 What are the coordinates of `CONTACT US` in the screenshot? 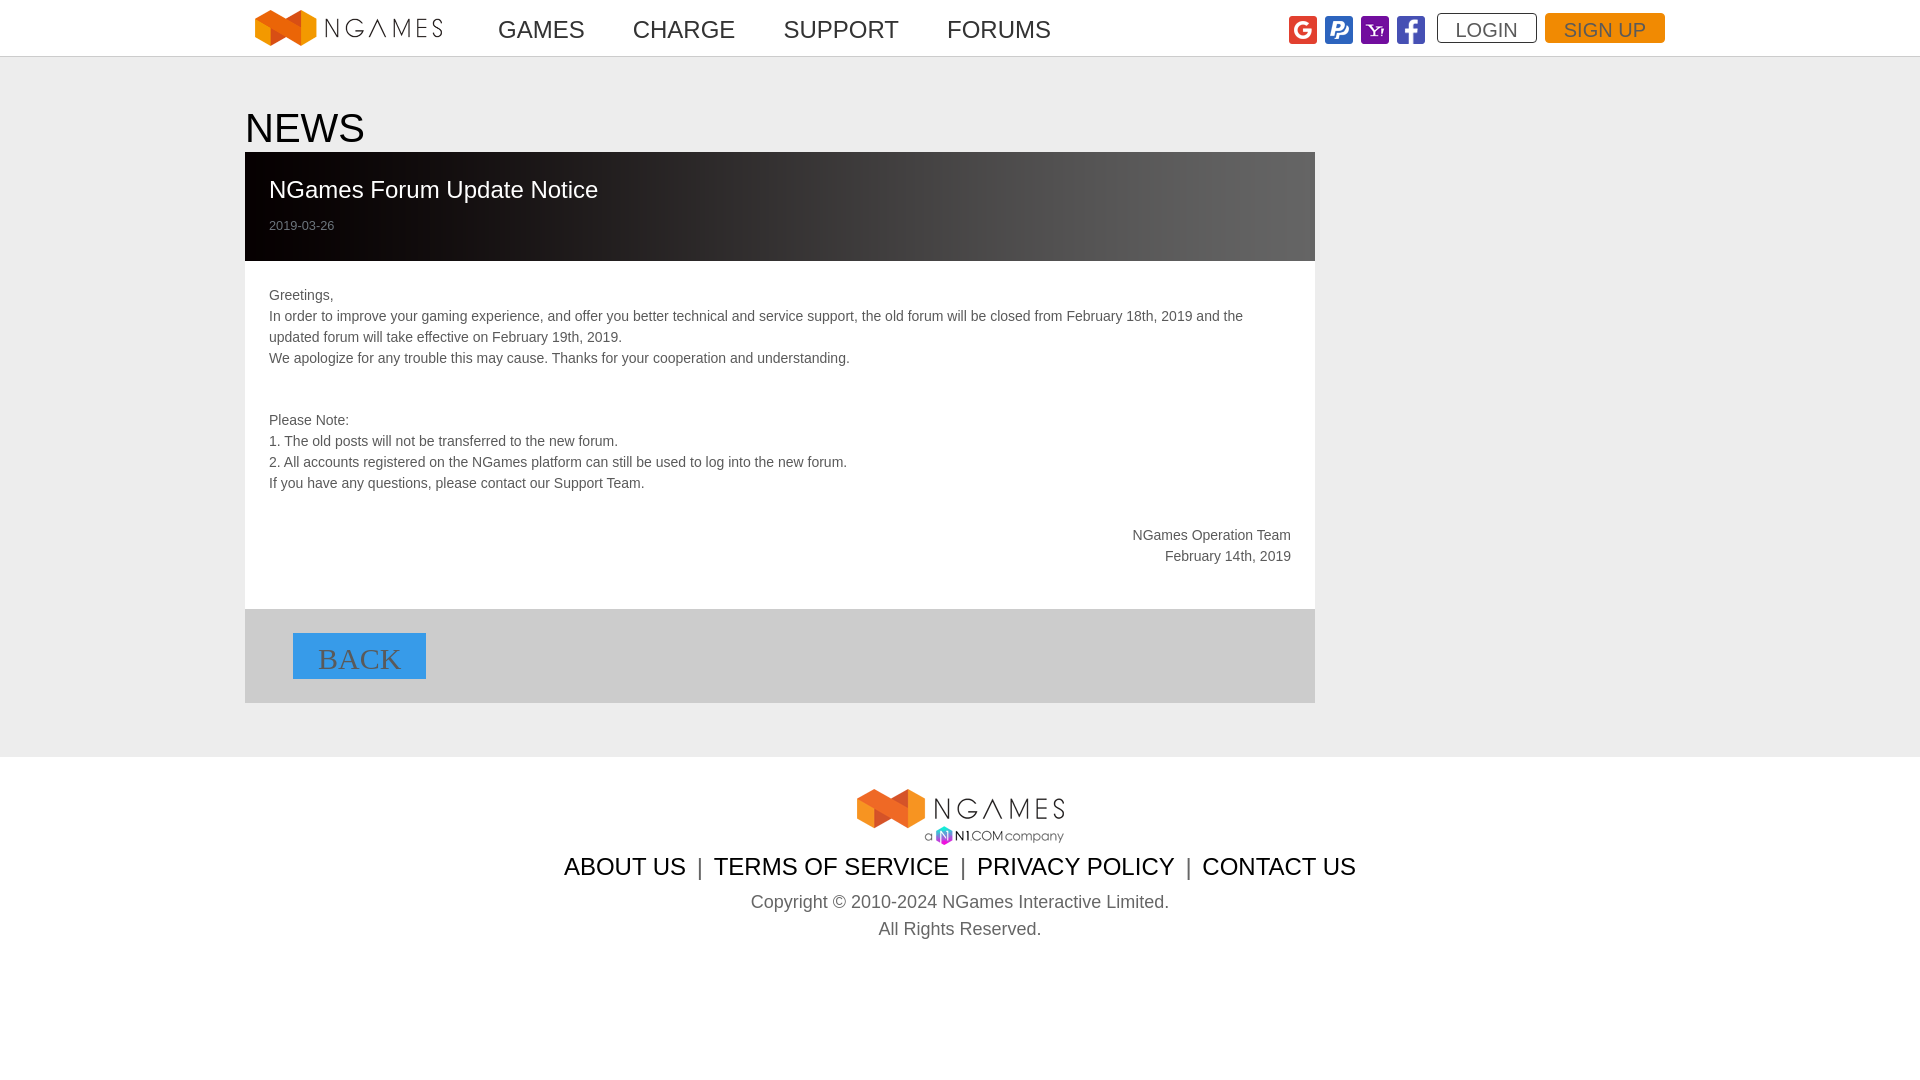 It's located at (1278, 866).